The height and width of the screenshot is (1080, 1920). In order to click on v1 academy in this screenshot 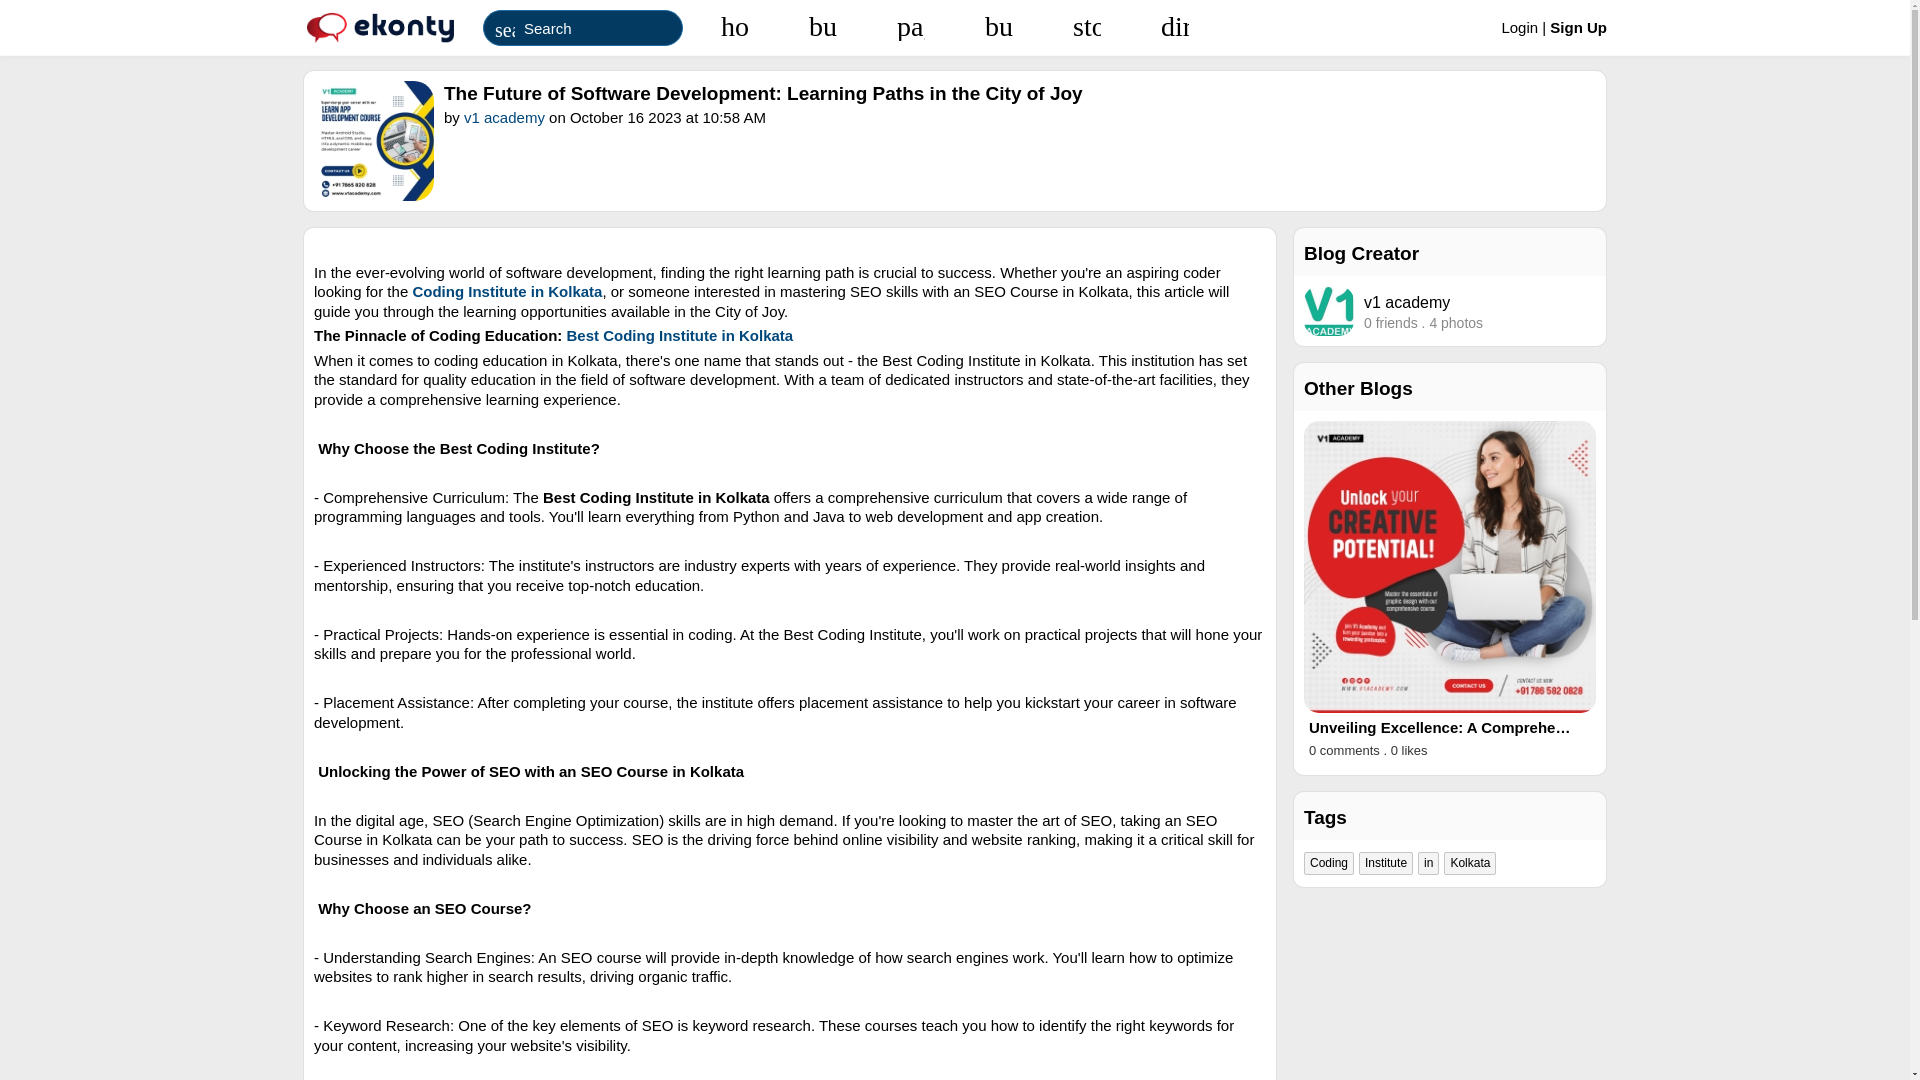, I will do `click(504, 118)`.